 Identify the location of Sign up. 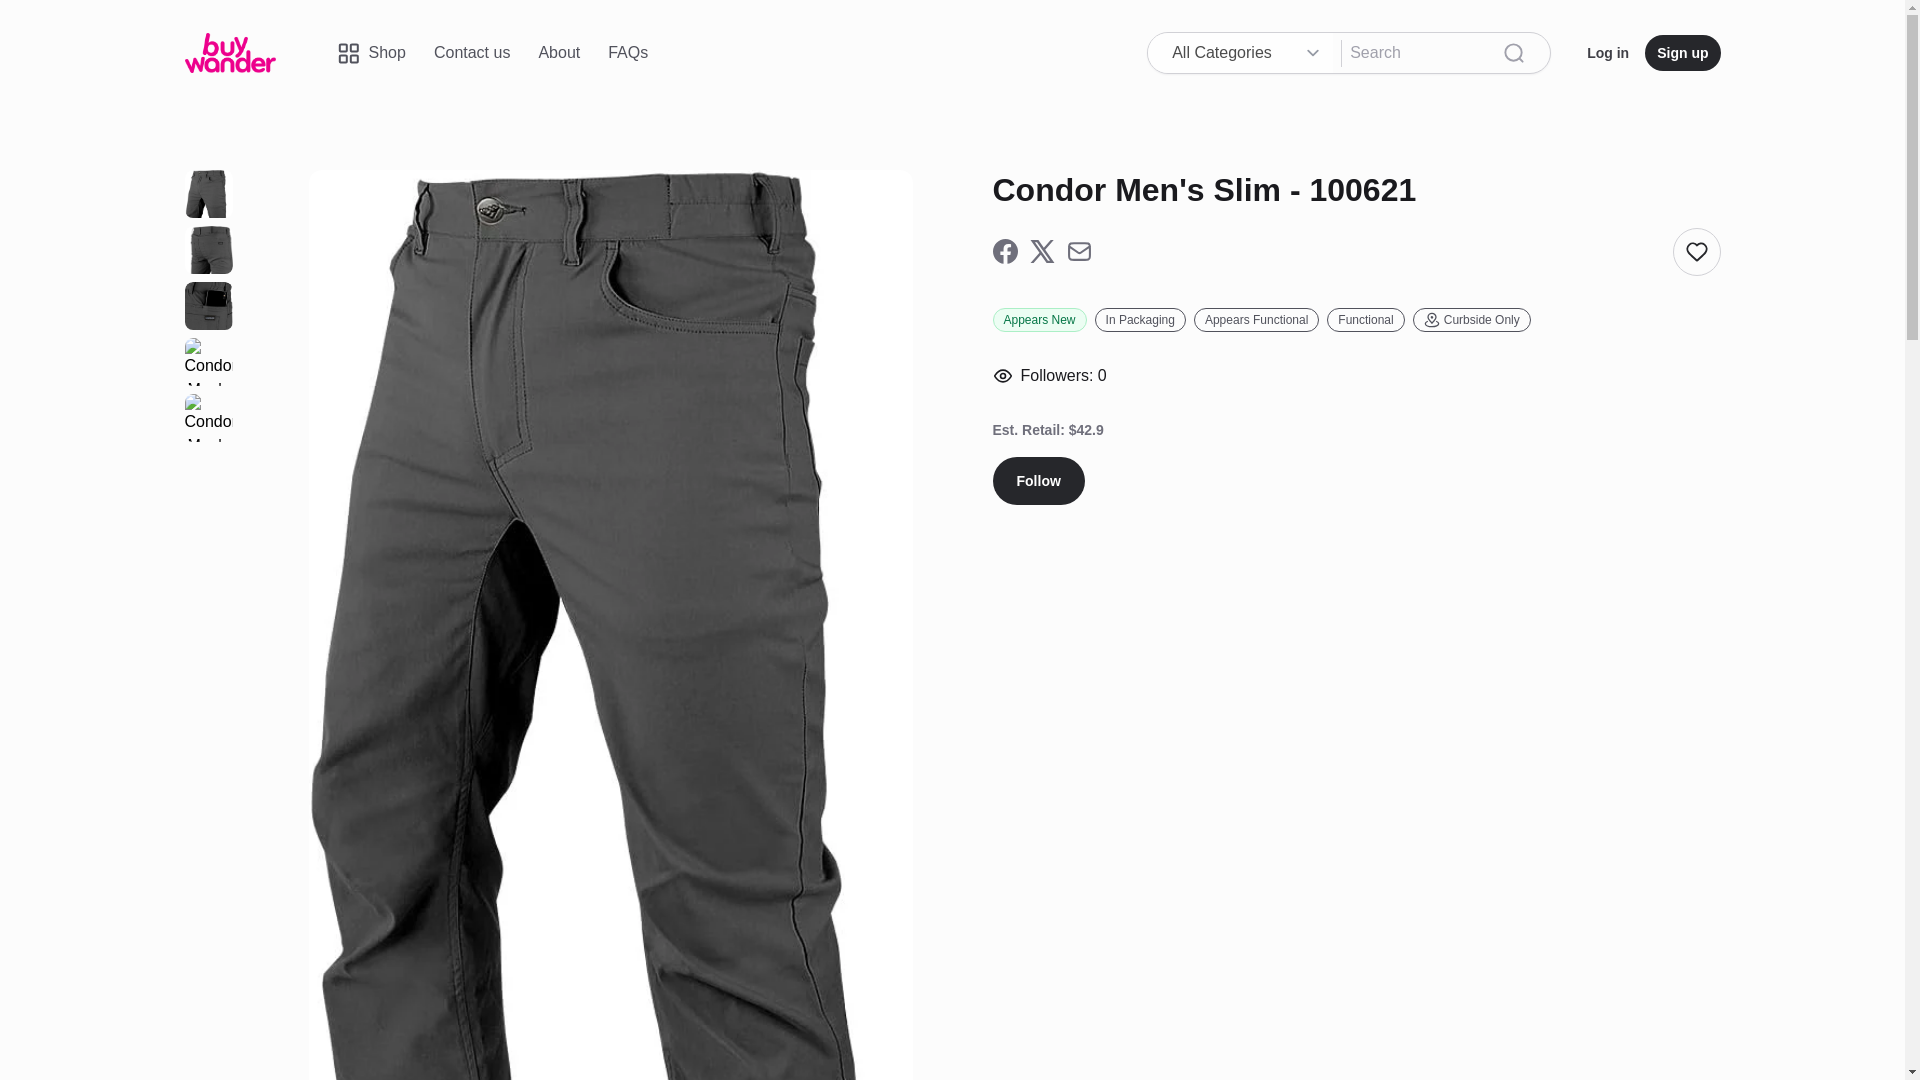
(1682, 52).